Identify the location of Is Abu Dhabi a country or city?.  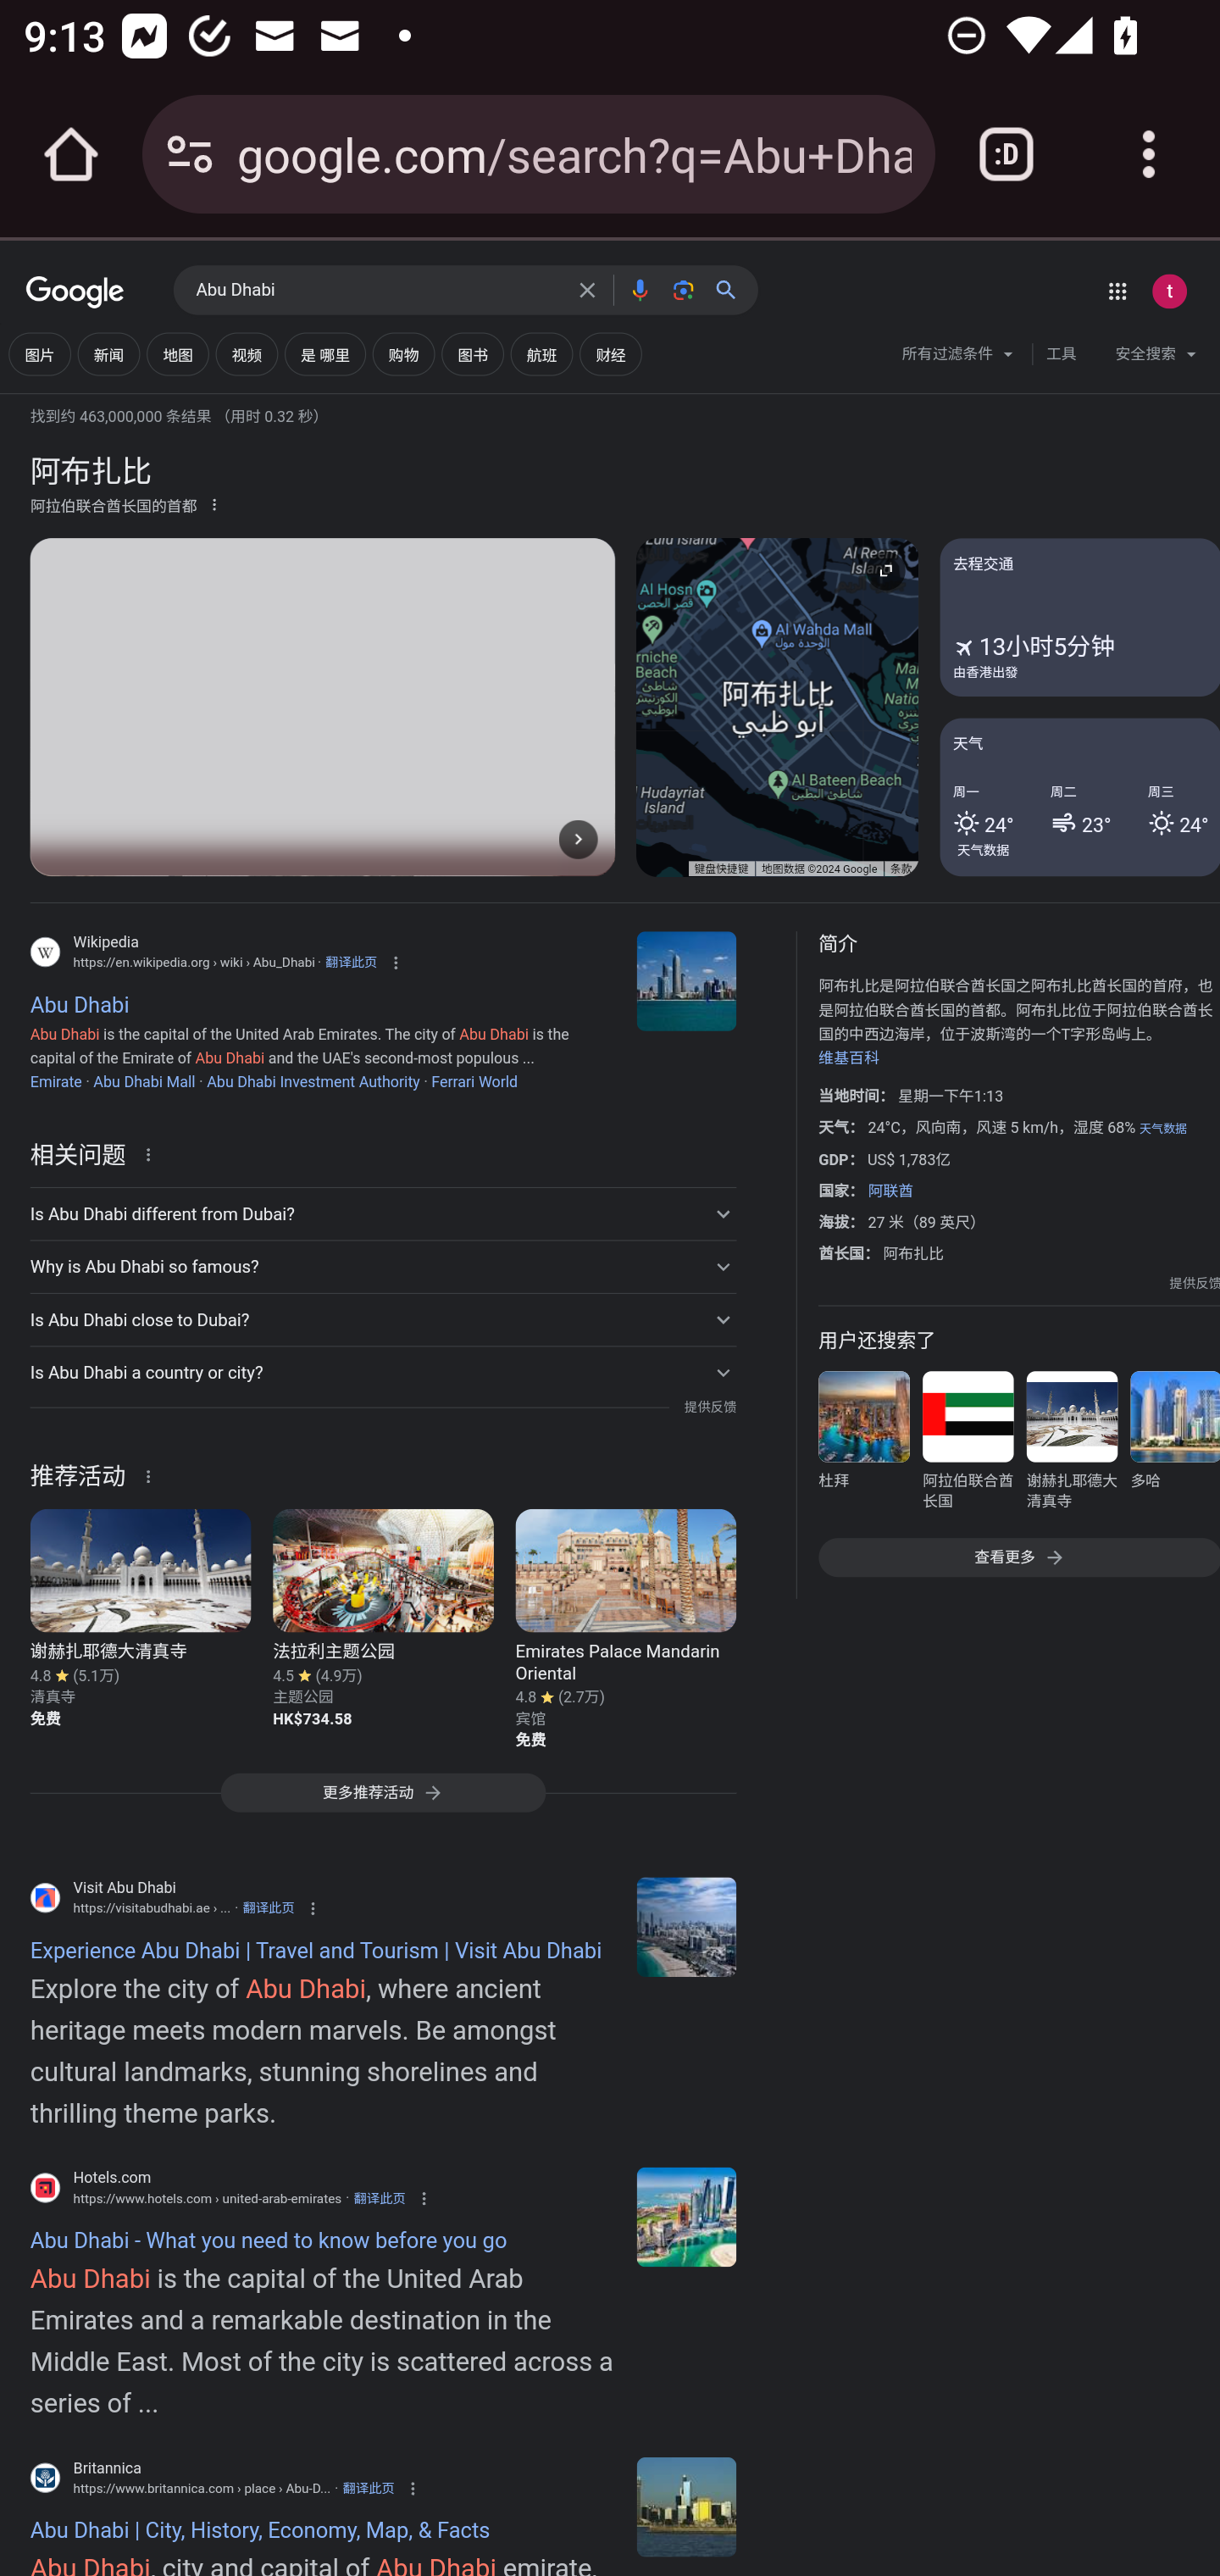
(382, 1373).